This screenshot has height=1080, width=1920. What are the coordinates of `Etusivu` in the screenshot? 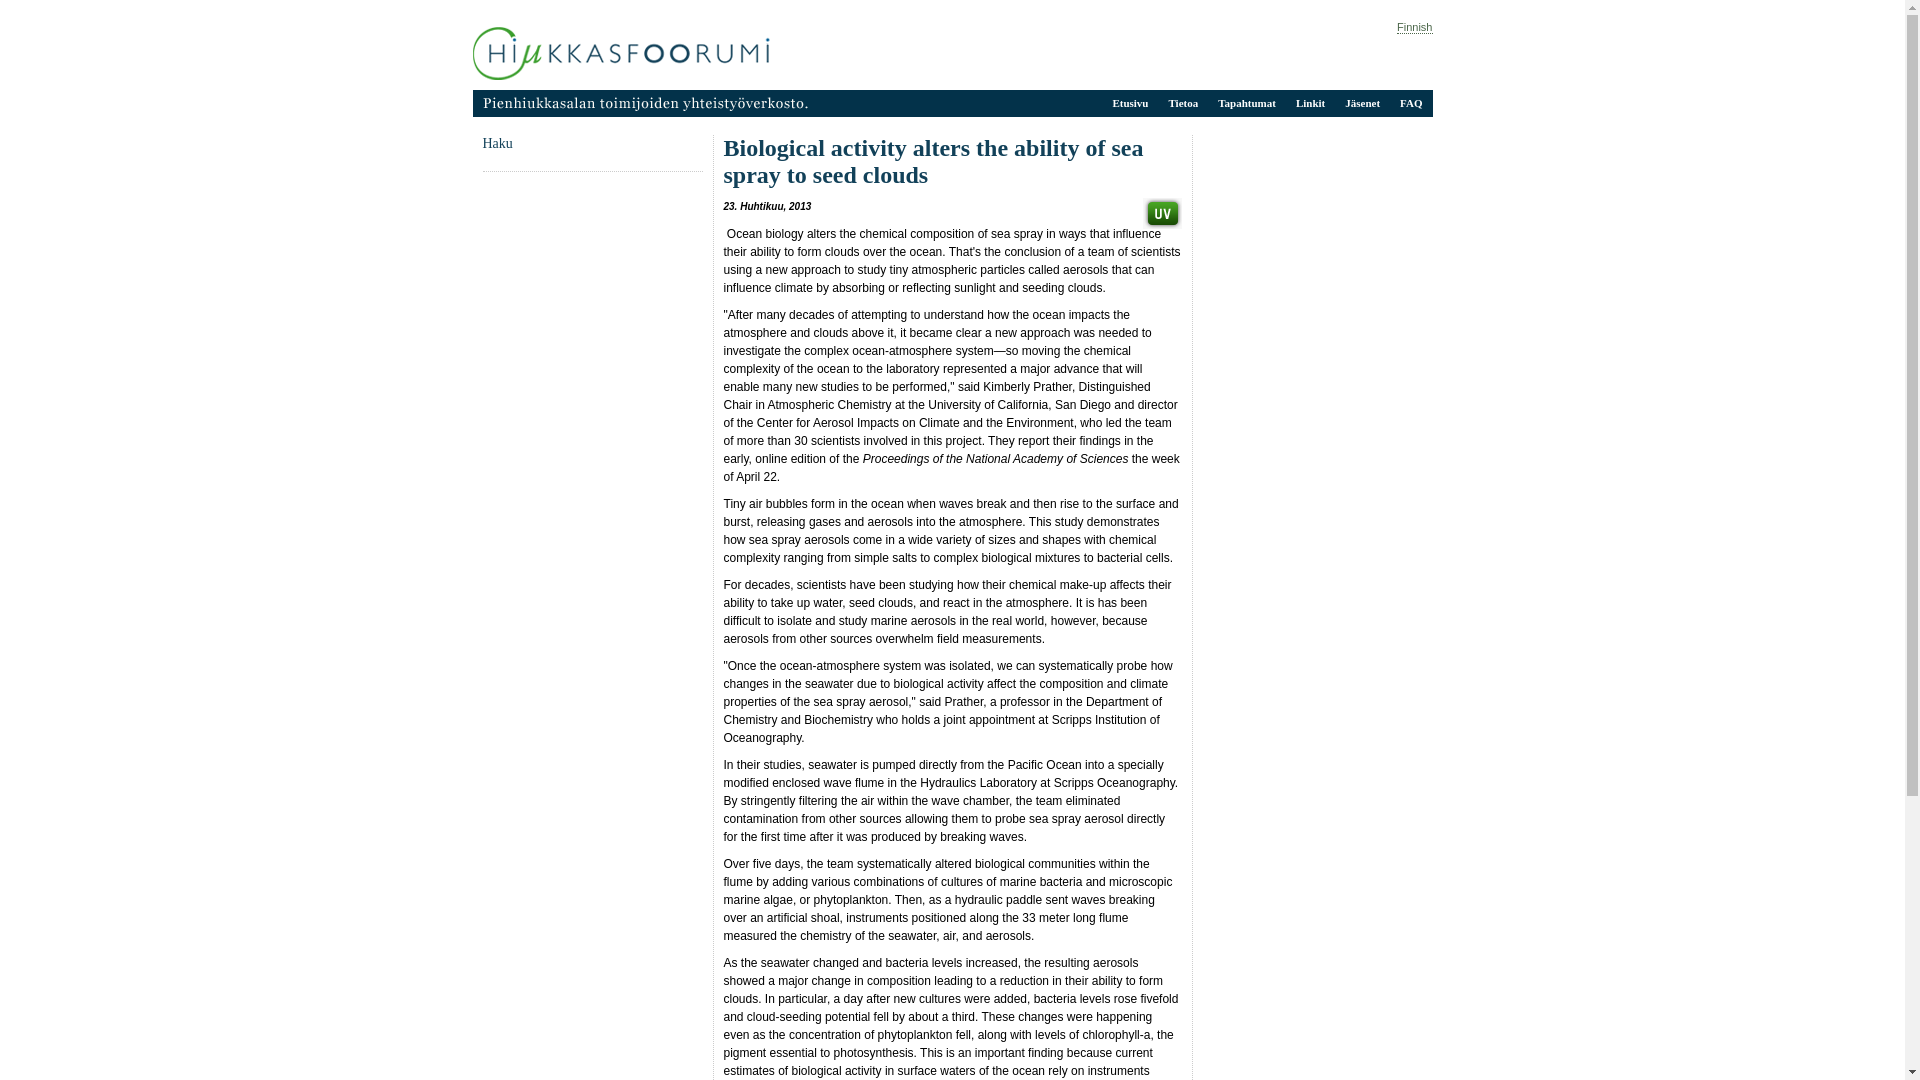 It's located at (620, 54).